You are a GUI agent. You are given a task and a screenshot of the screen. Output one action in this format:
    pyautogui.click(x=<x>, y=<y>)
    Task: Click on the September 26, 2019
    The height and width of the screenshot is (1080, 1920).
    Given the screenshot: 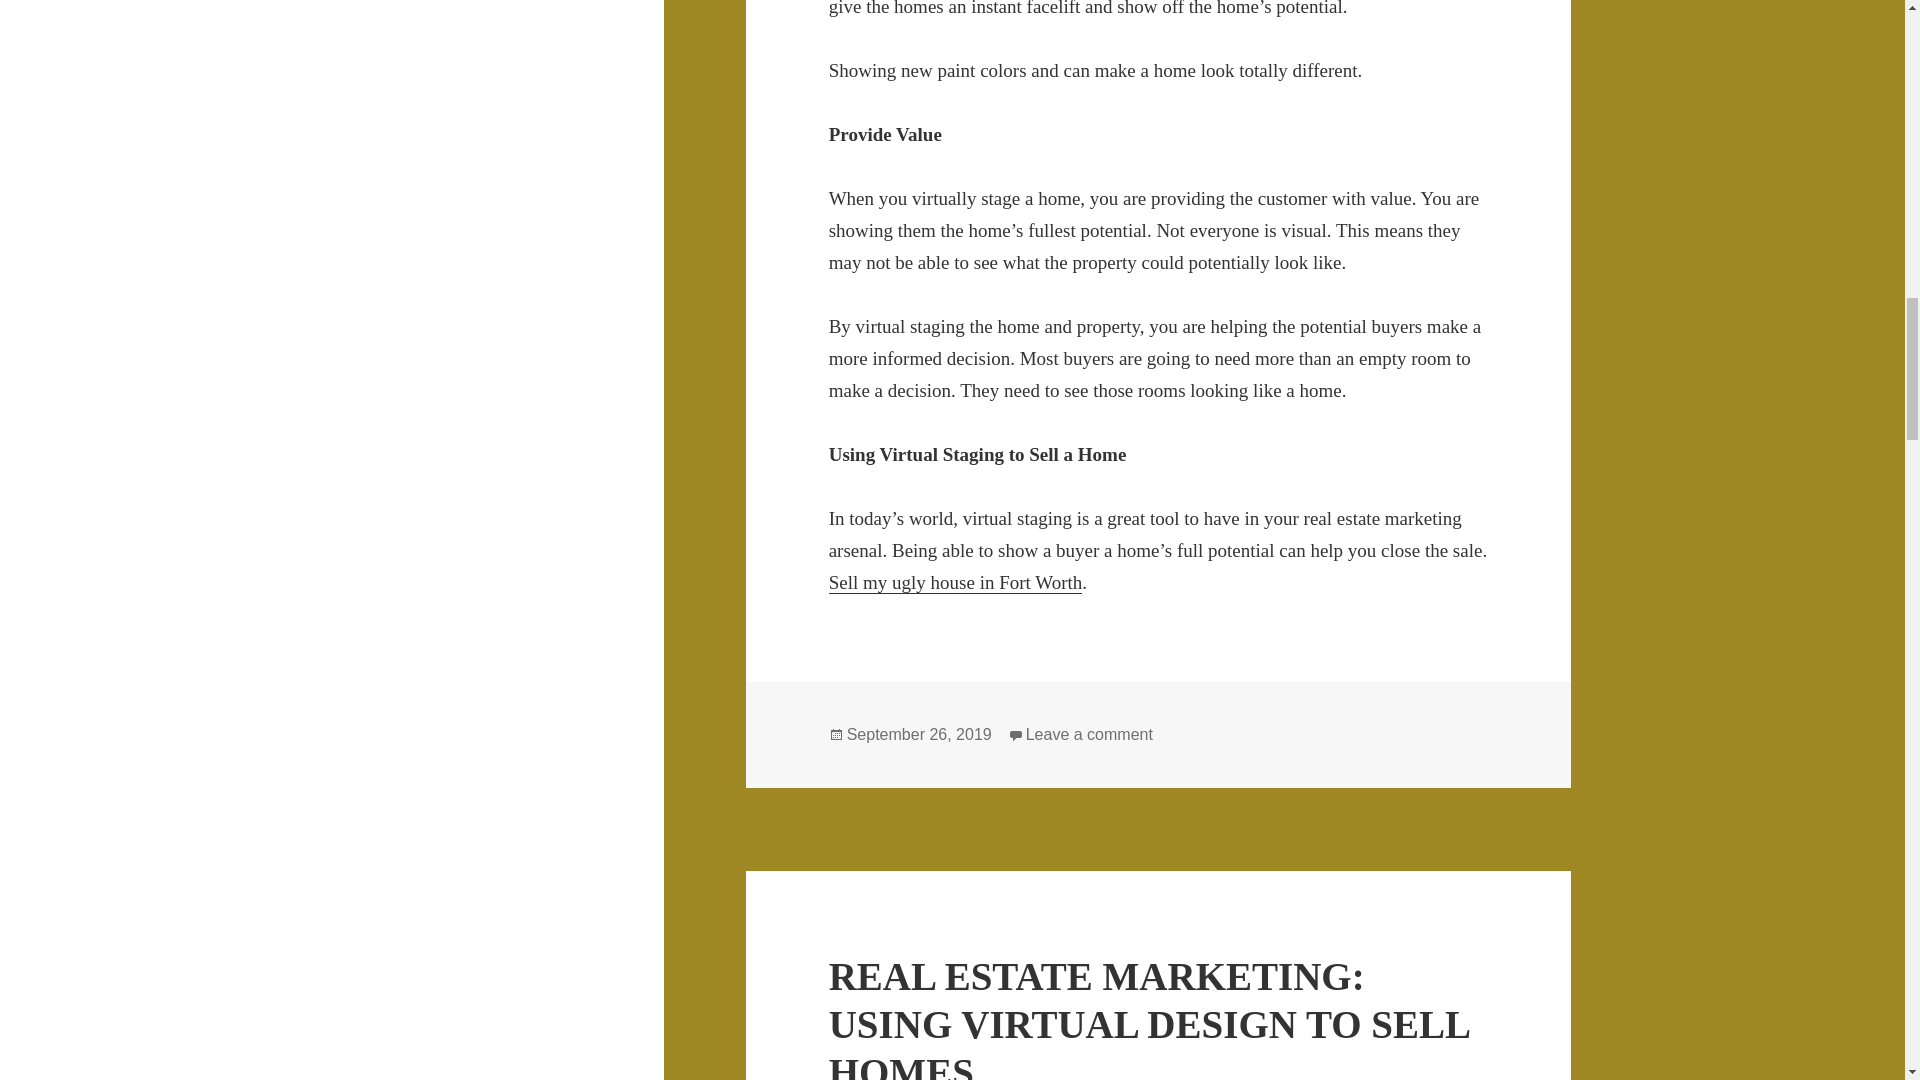 What is the action you would take?
    pyautogui.click(x=919, y=734)
    